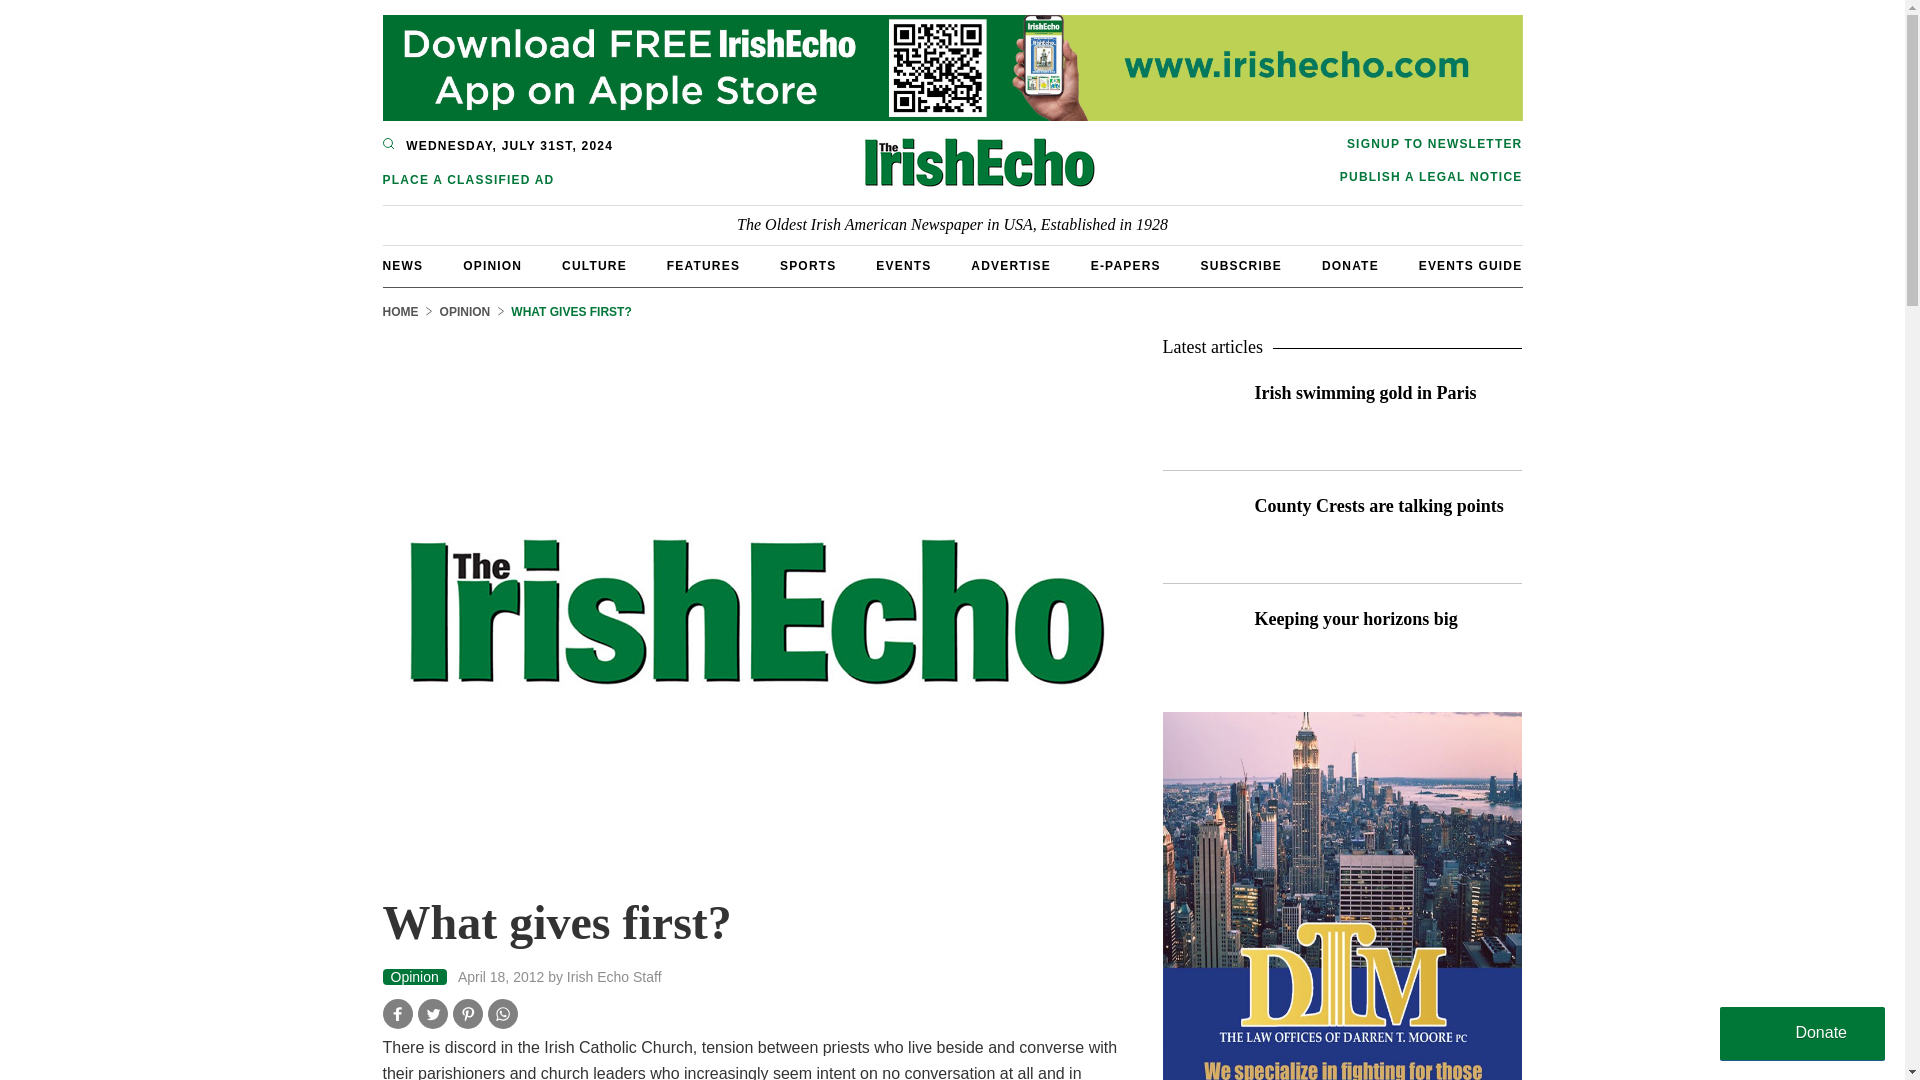 The image size is (1920, 1080). I want to click on ADVERTISE, so click(1010, 266).